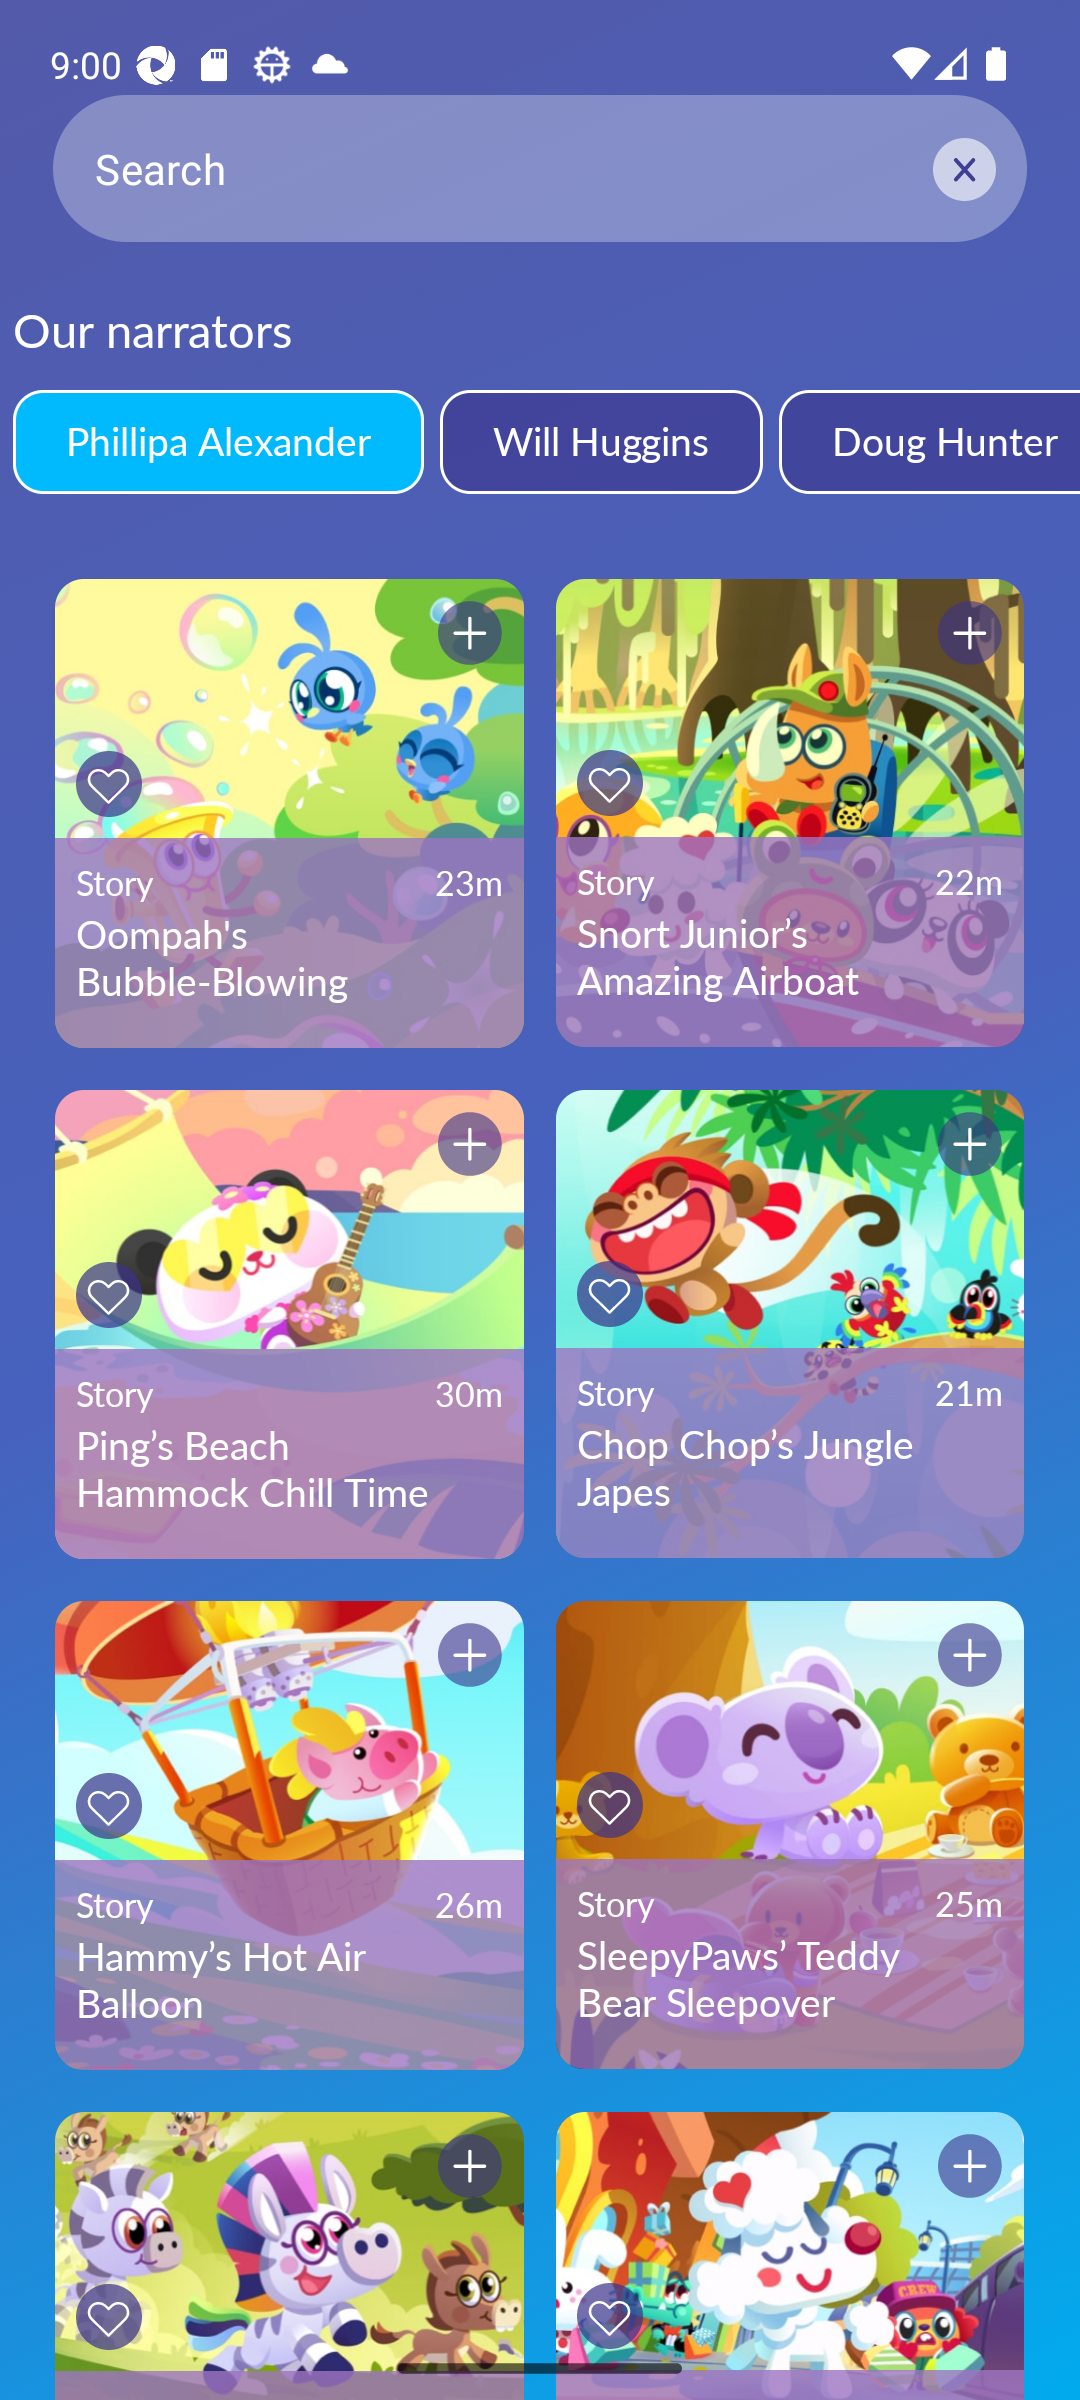 This screenshot has width=1080, height=2400. What do you see at coordinates (790, 2256) in the screenshot?
I see `Featured Content Button Button Story 18m` at bounding box center [790, 2256].